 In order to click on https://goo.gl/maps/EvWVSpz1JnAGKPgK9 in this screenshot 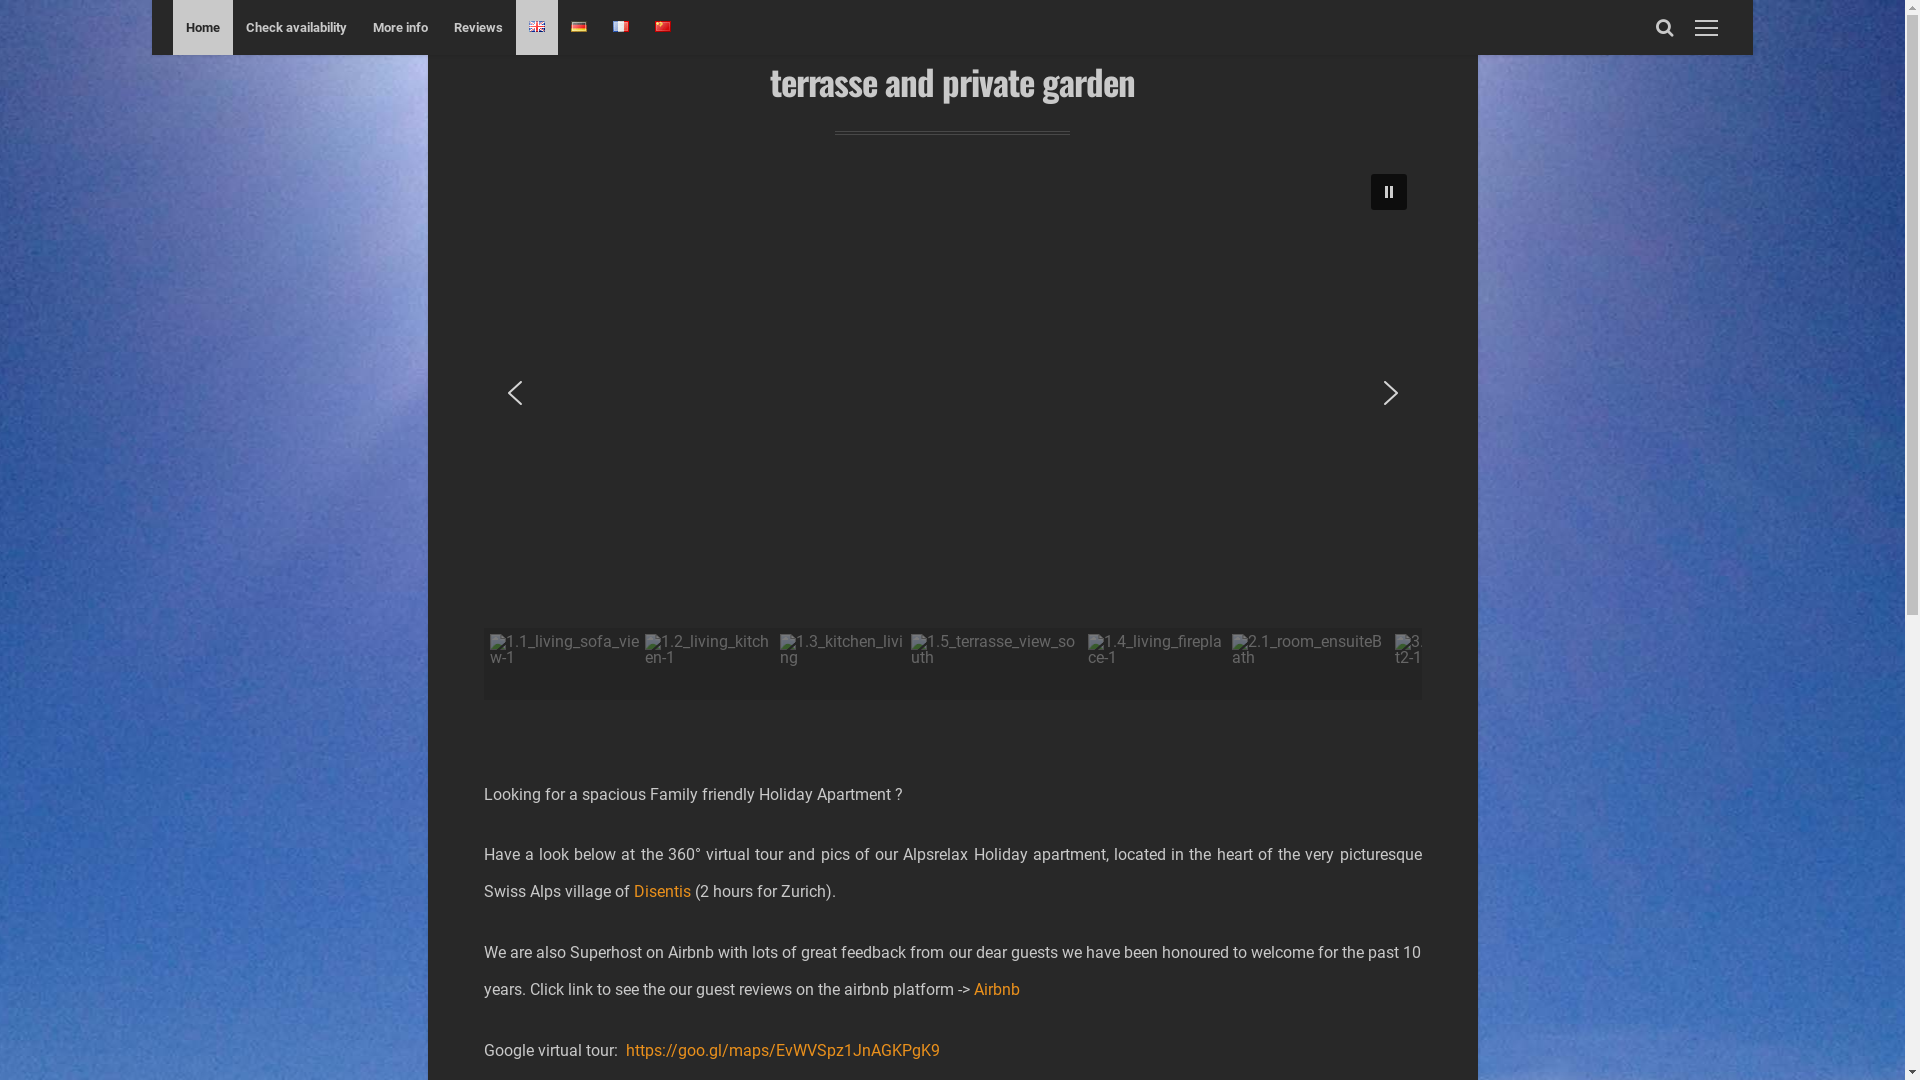, I will do `click(783, 1050)`.